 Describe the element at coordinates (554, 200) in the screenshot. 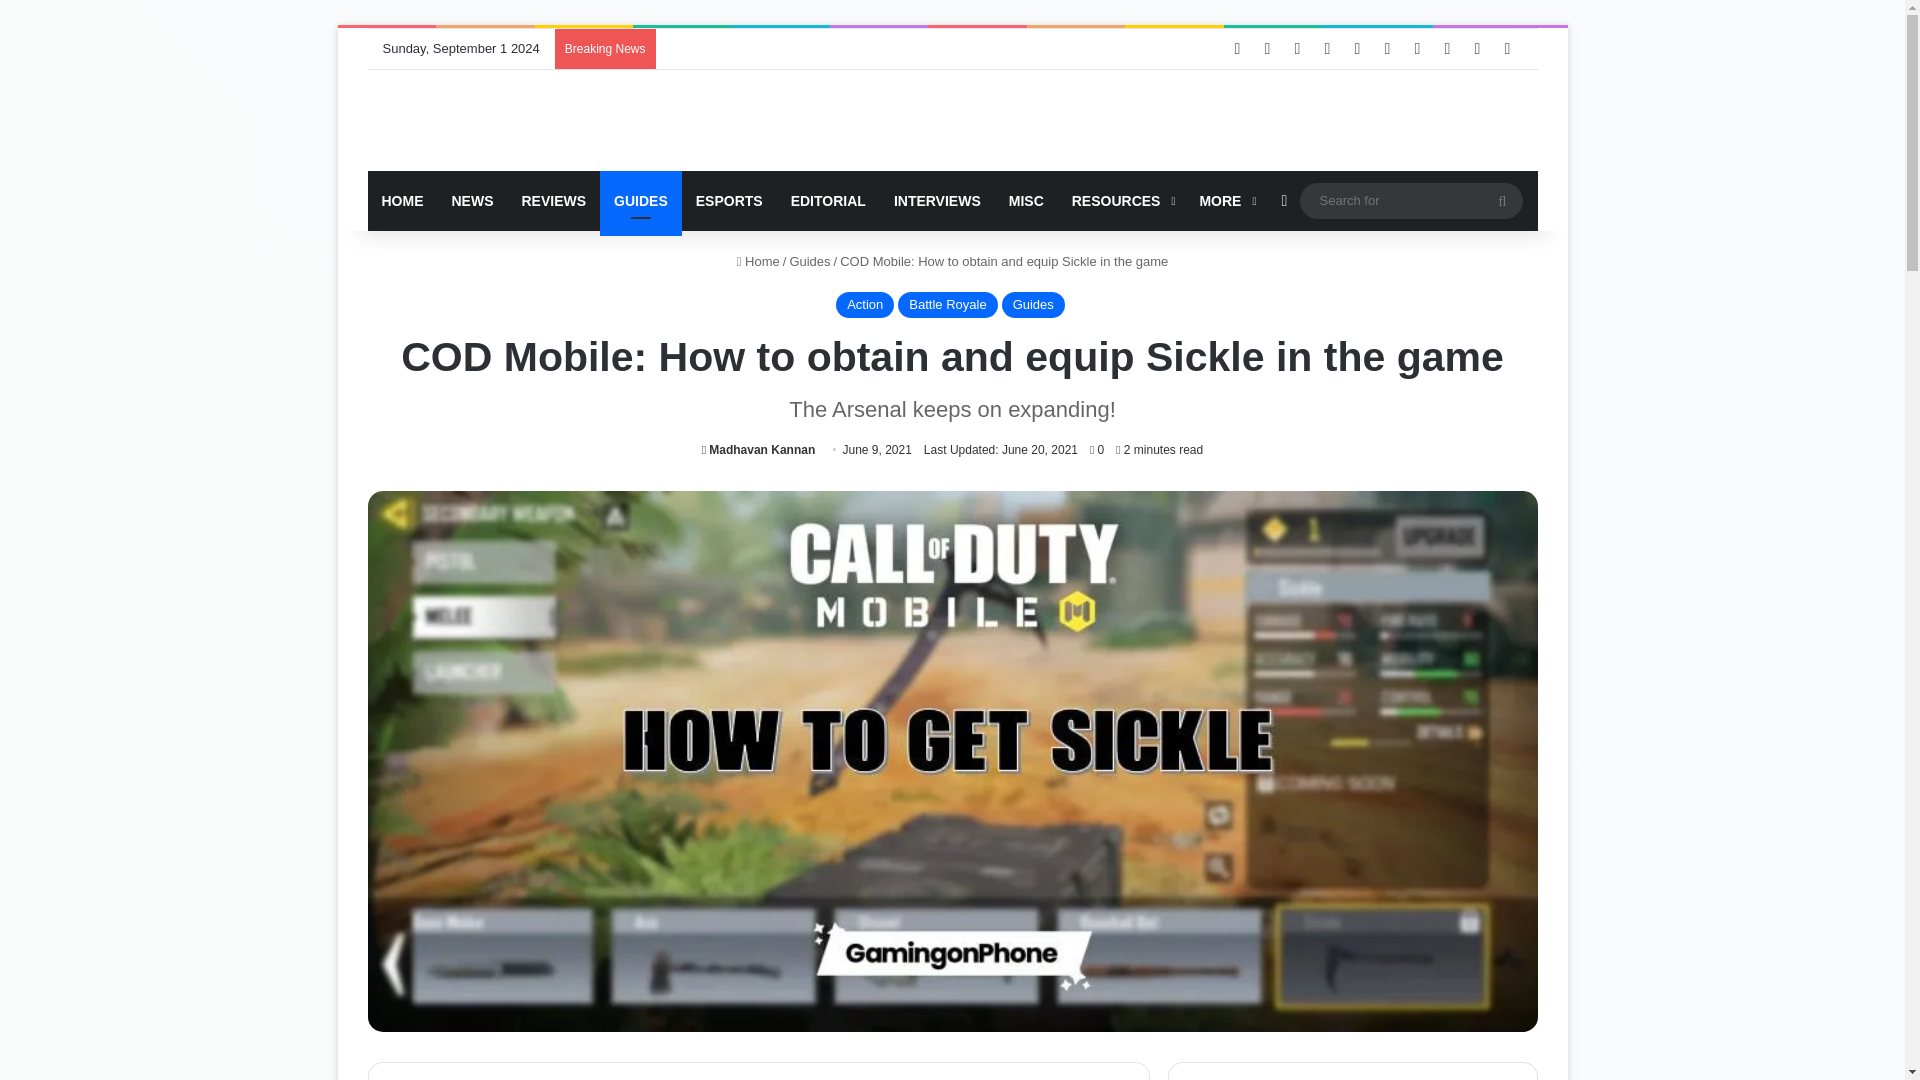

I see `REVIEWS` at that location.